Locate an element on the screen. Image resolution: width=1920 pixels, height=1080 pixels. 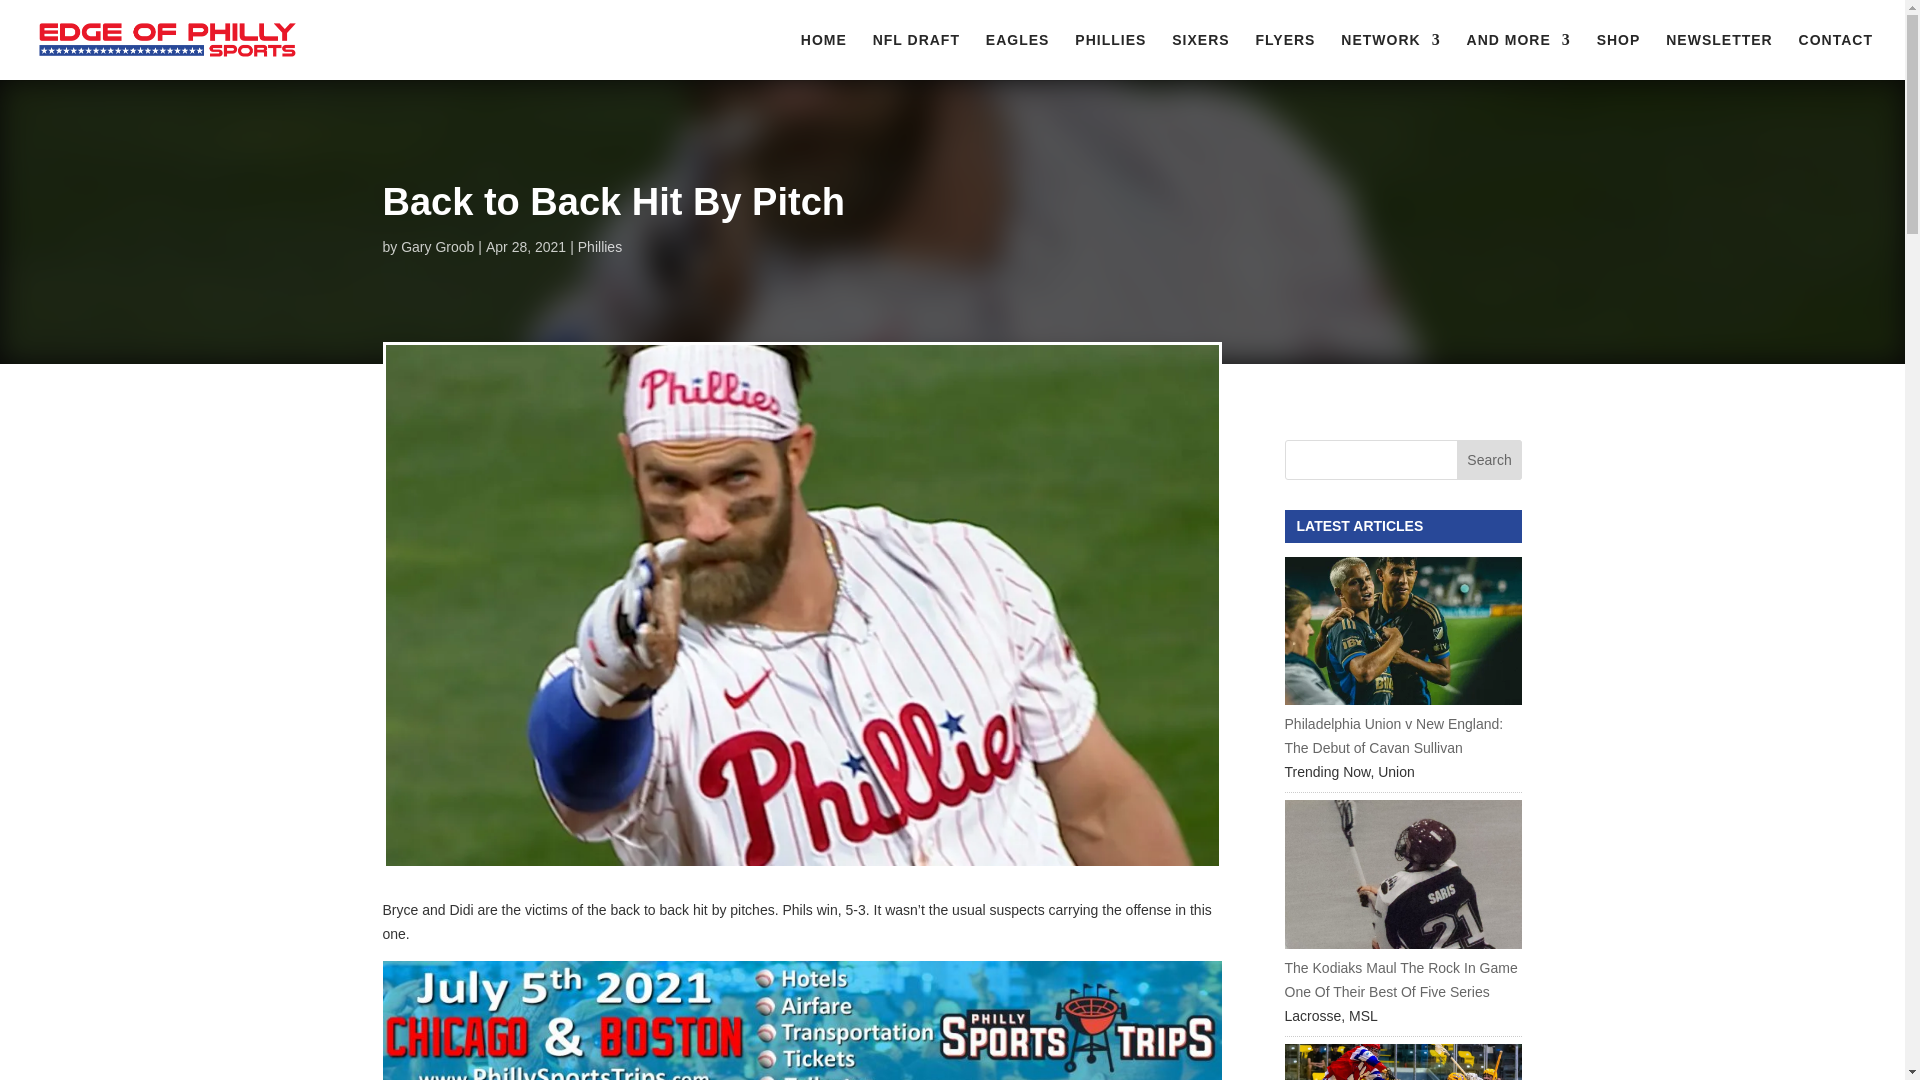
HOME is located at coordinates (823, 56).